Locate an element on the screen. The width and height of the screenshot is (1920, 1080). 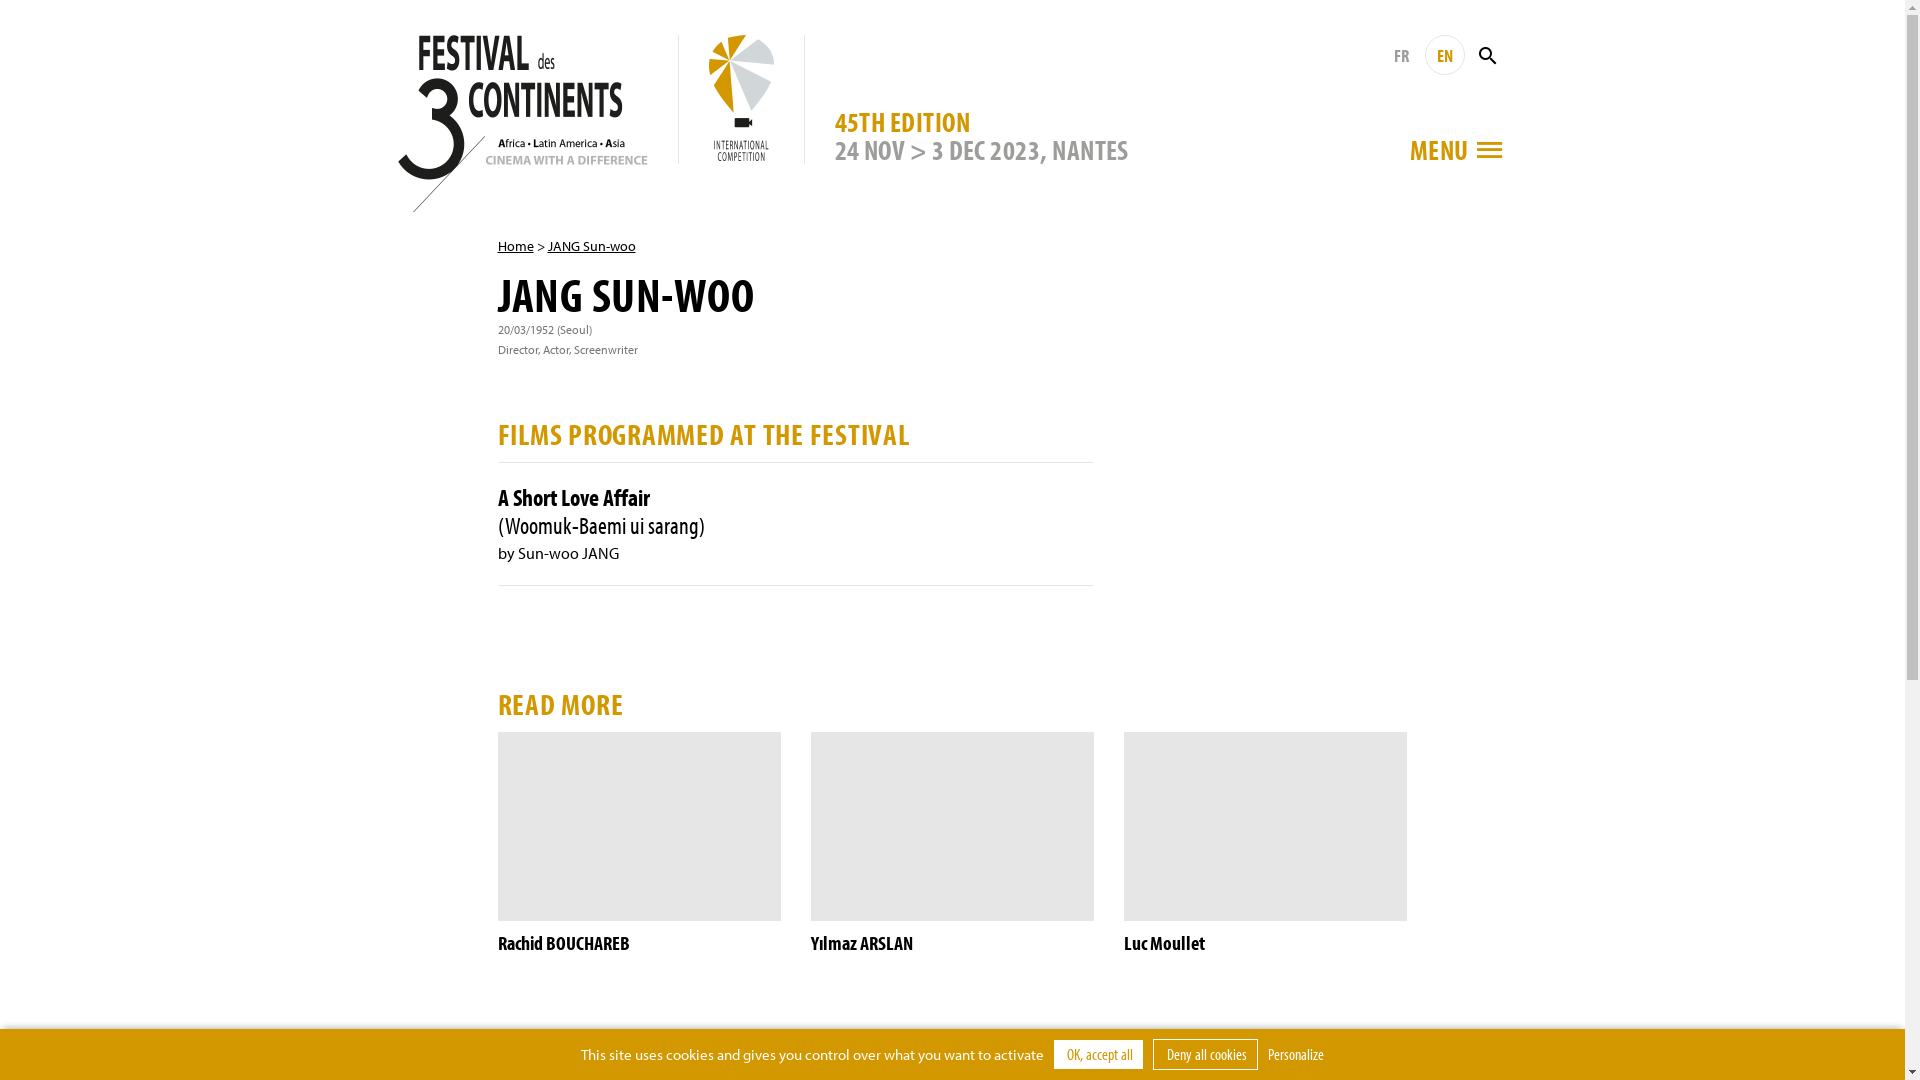
EN is located at coordinates (1444, 55).